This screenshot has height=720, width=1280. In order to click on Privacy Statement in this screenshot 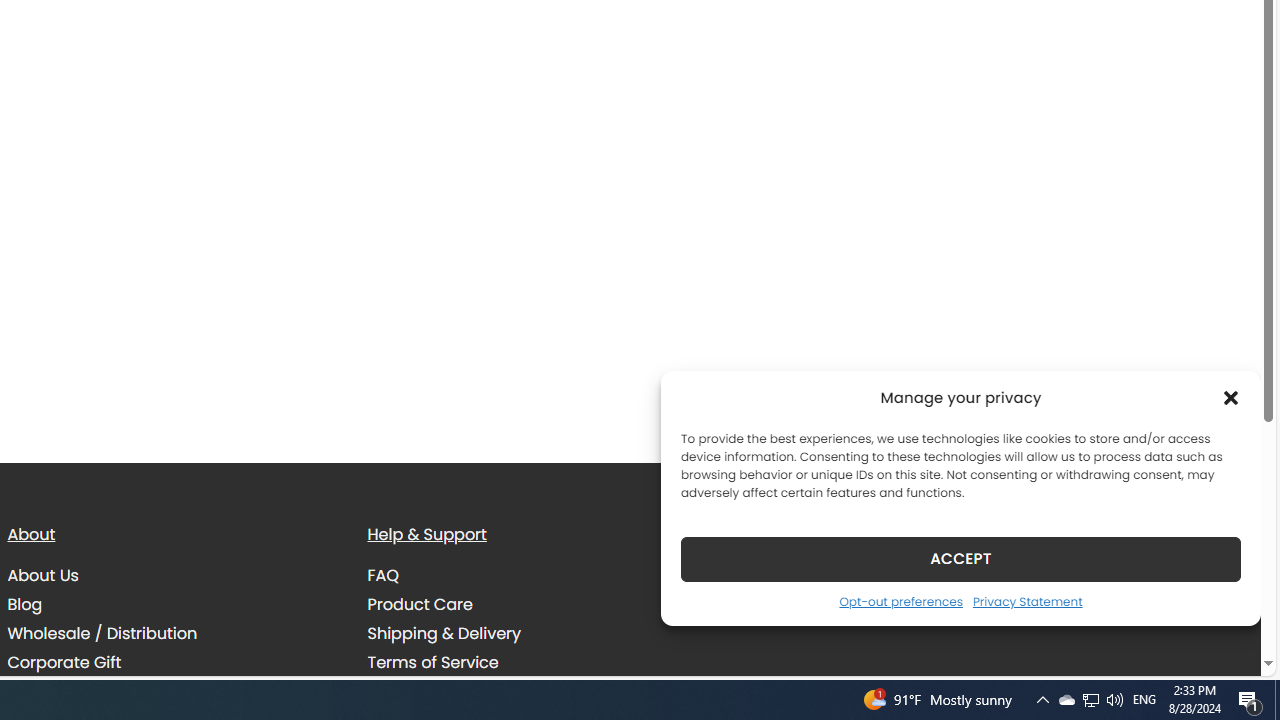, I will do `click(1026, 601)`.